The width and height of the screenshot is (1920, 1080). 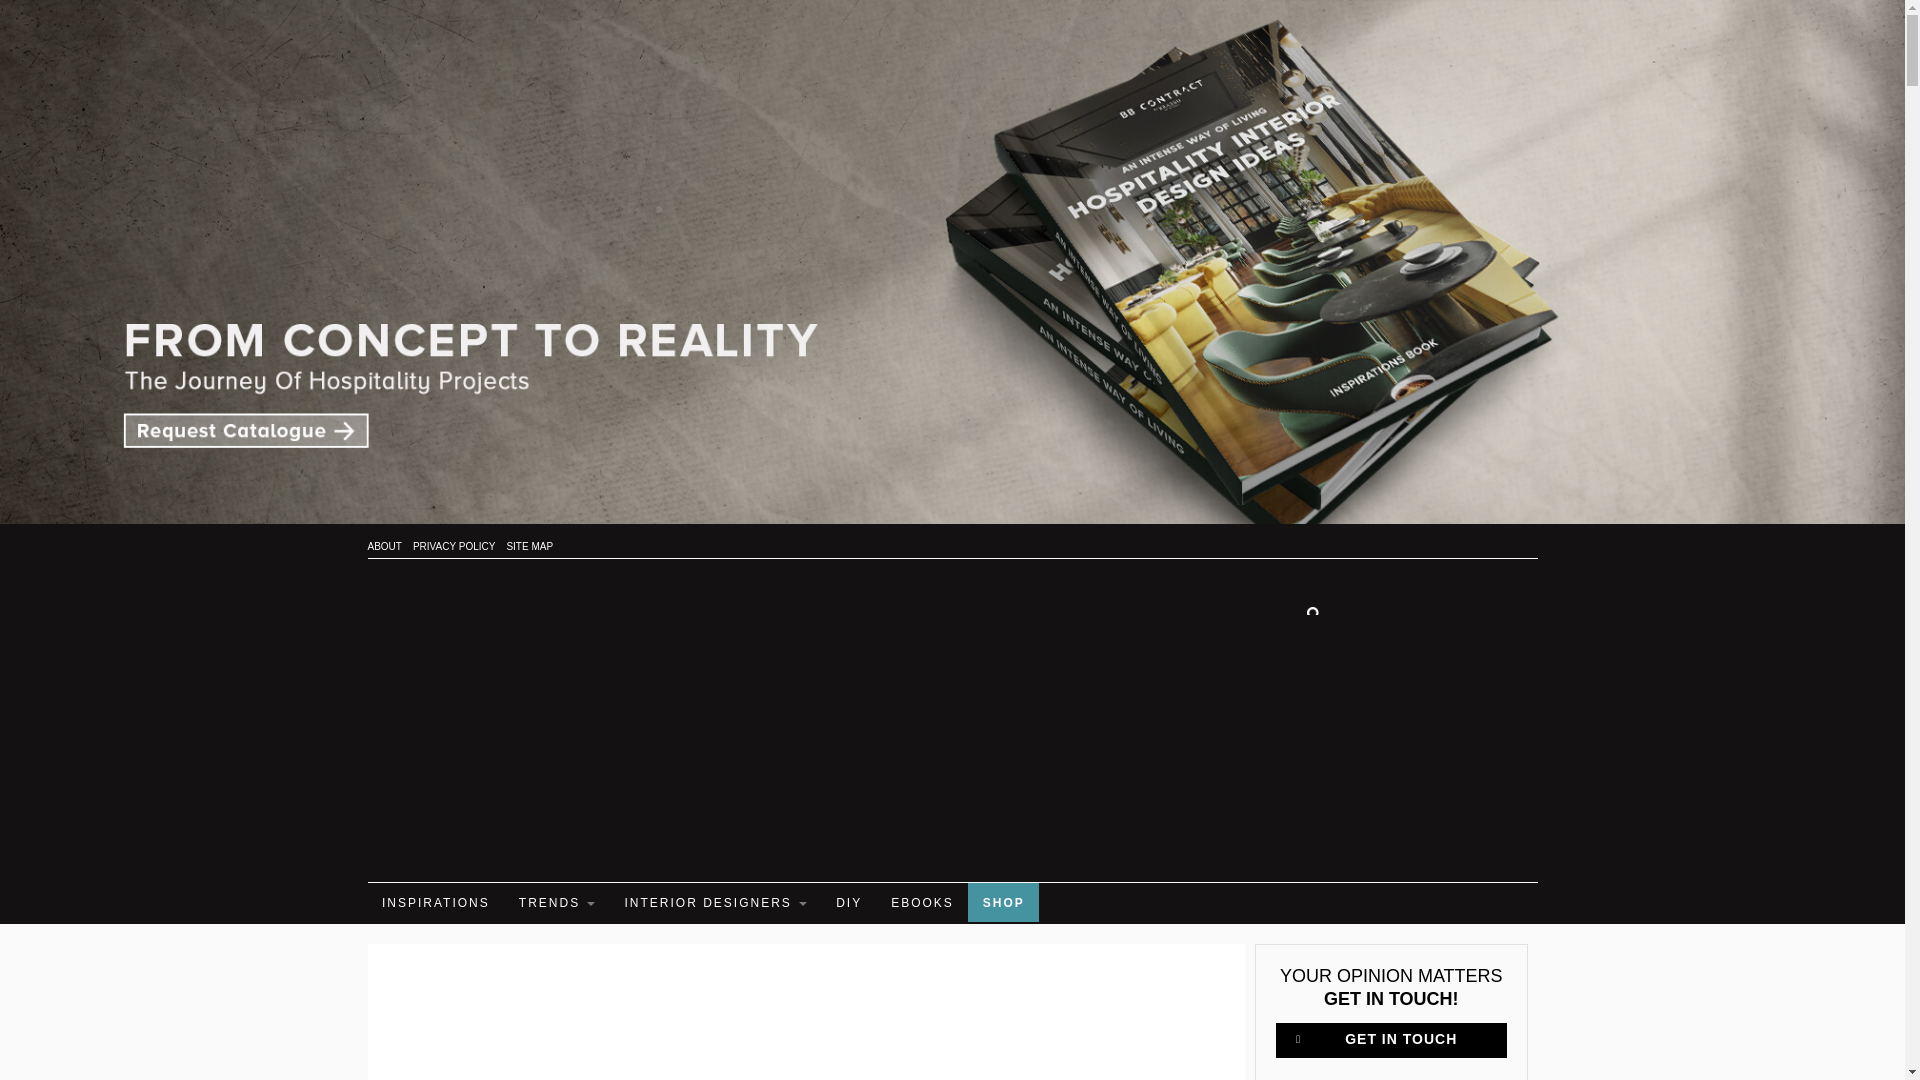 What do you see at coordinates (508, 716) in the screenshot?
I see `Room Decor Ideas` at bounding box center [508, 716].